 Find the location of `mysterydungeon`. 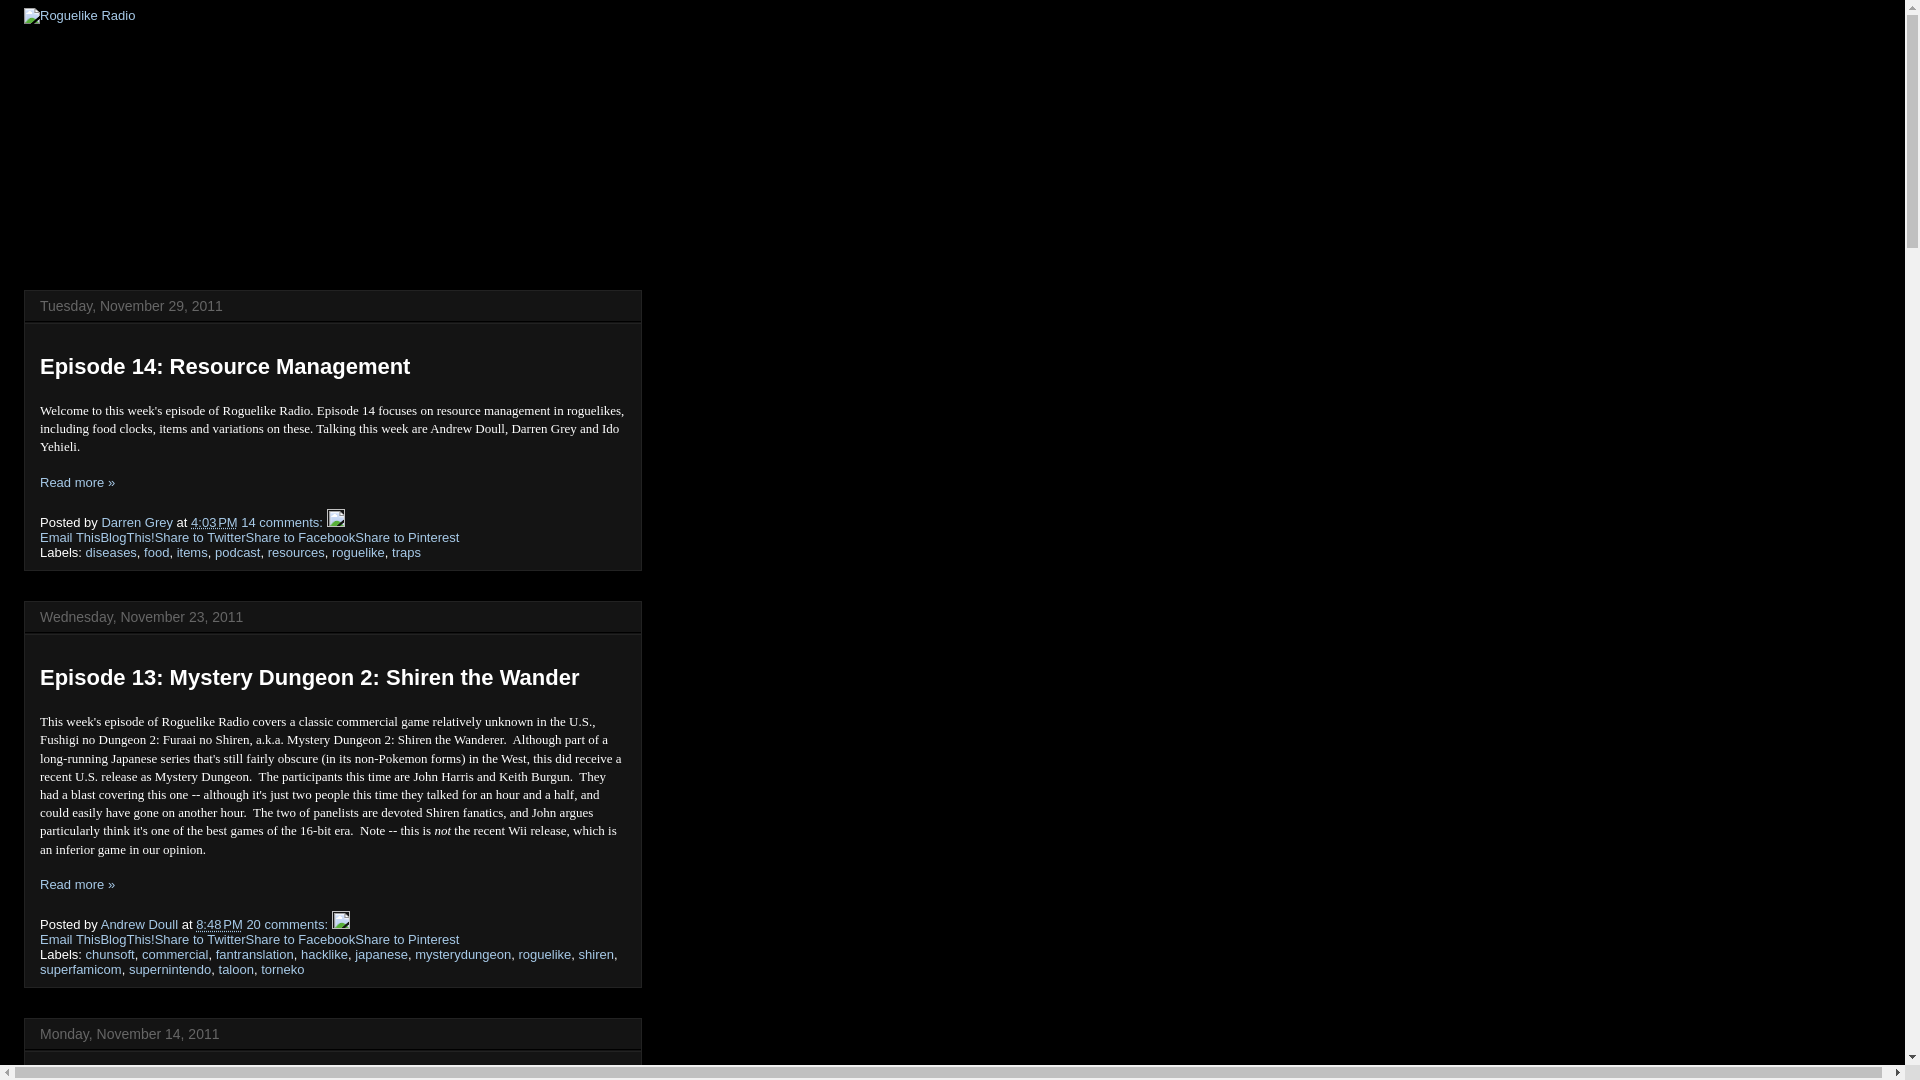

mysterydungeon is located at coordinates (462, 954).